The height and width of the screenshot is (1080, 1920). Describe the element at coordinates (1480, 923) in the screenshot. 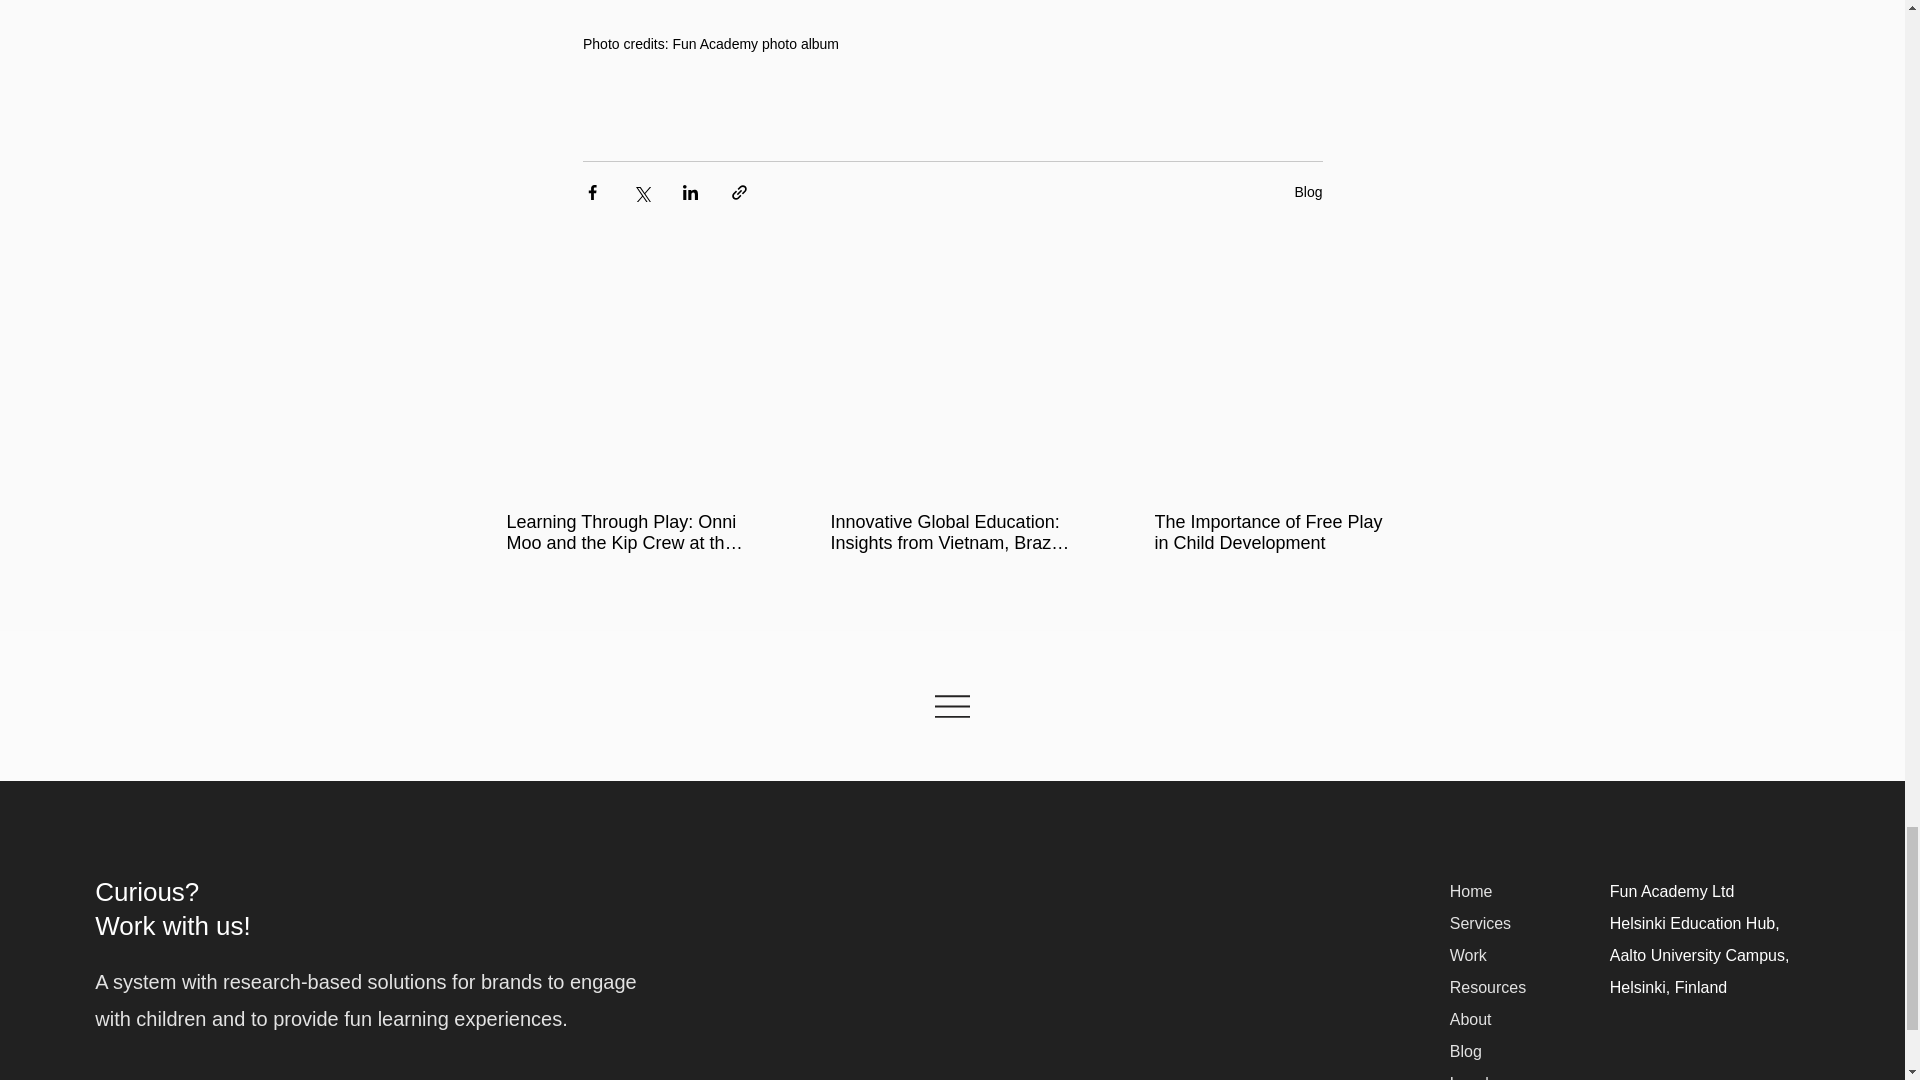

I see `Services` at that location.